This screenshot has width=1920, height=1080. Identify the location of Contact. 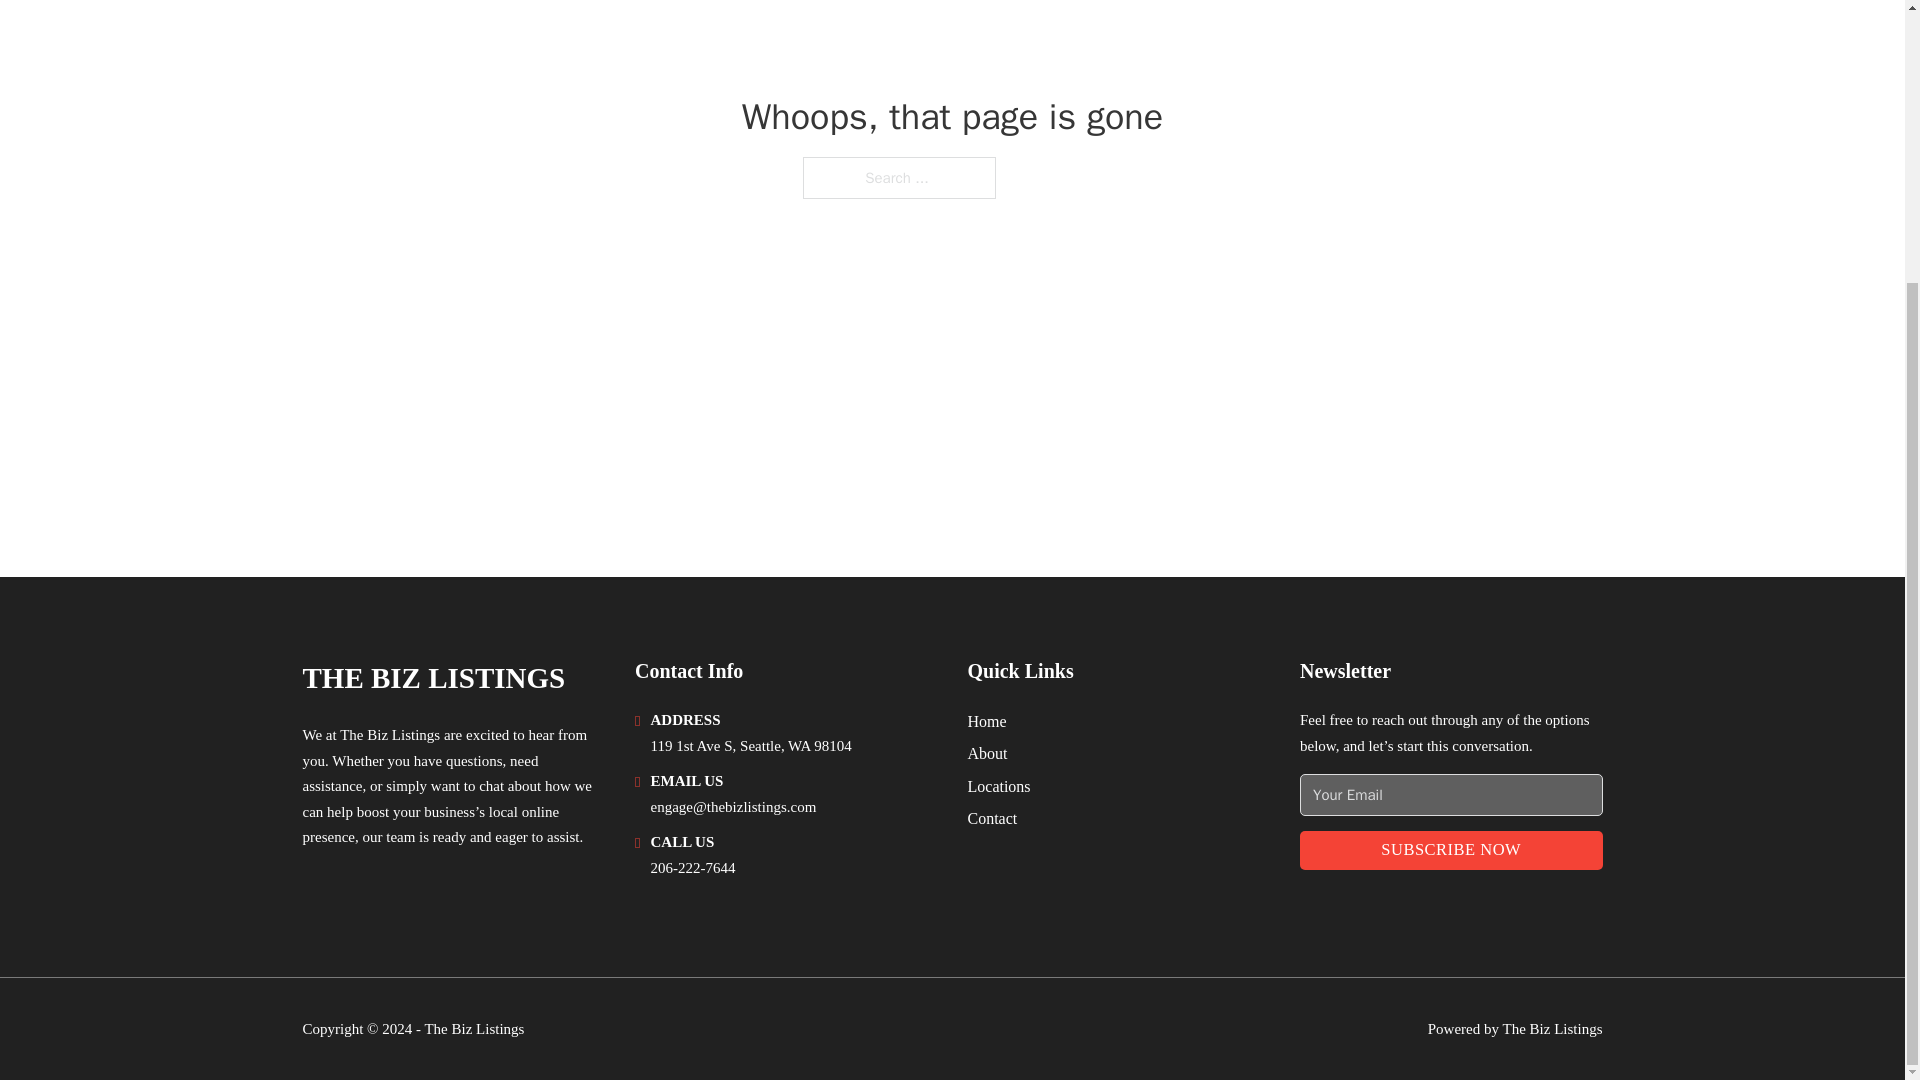
(992, 818).